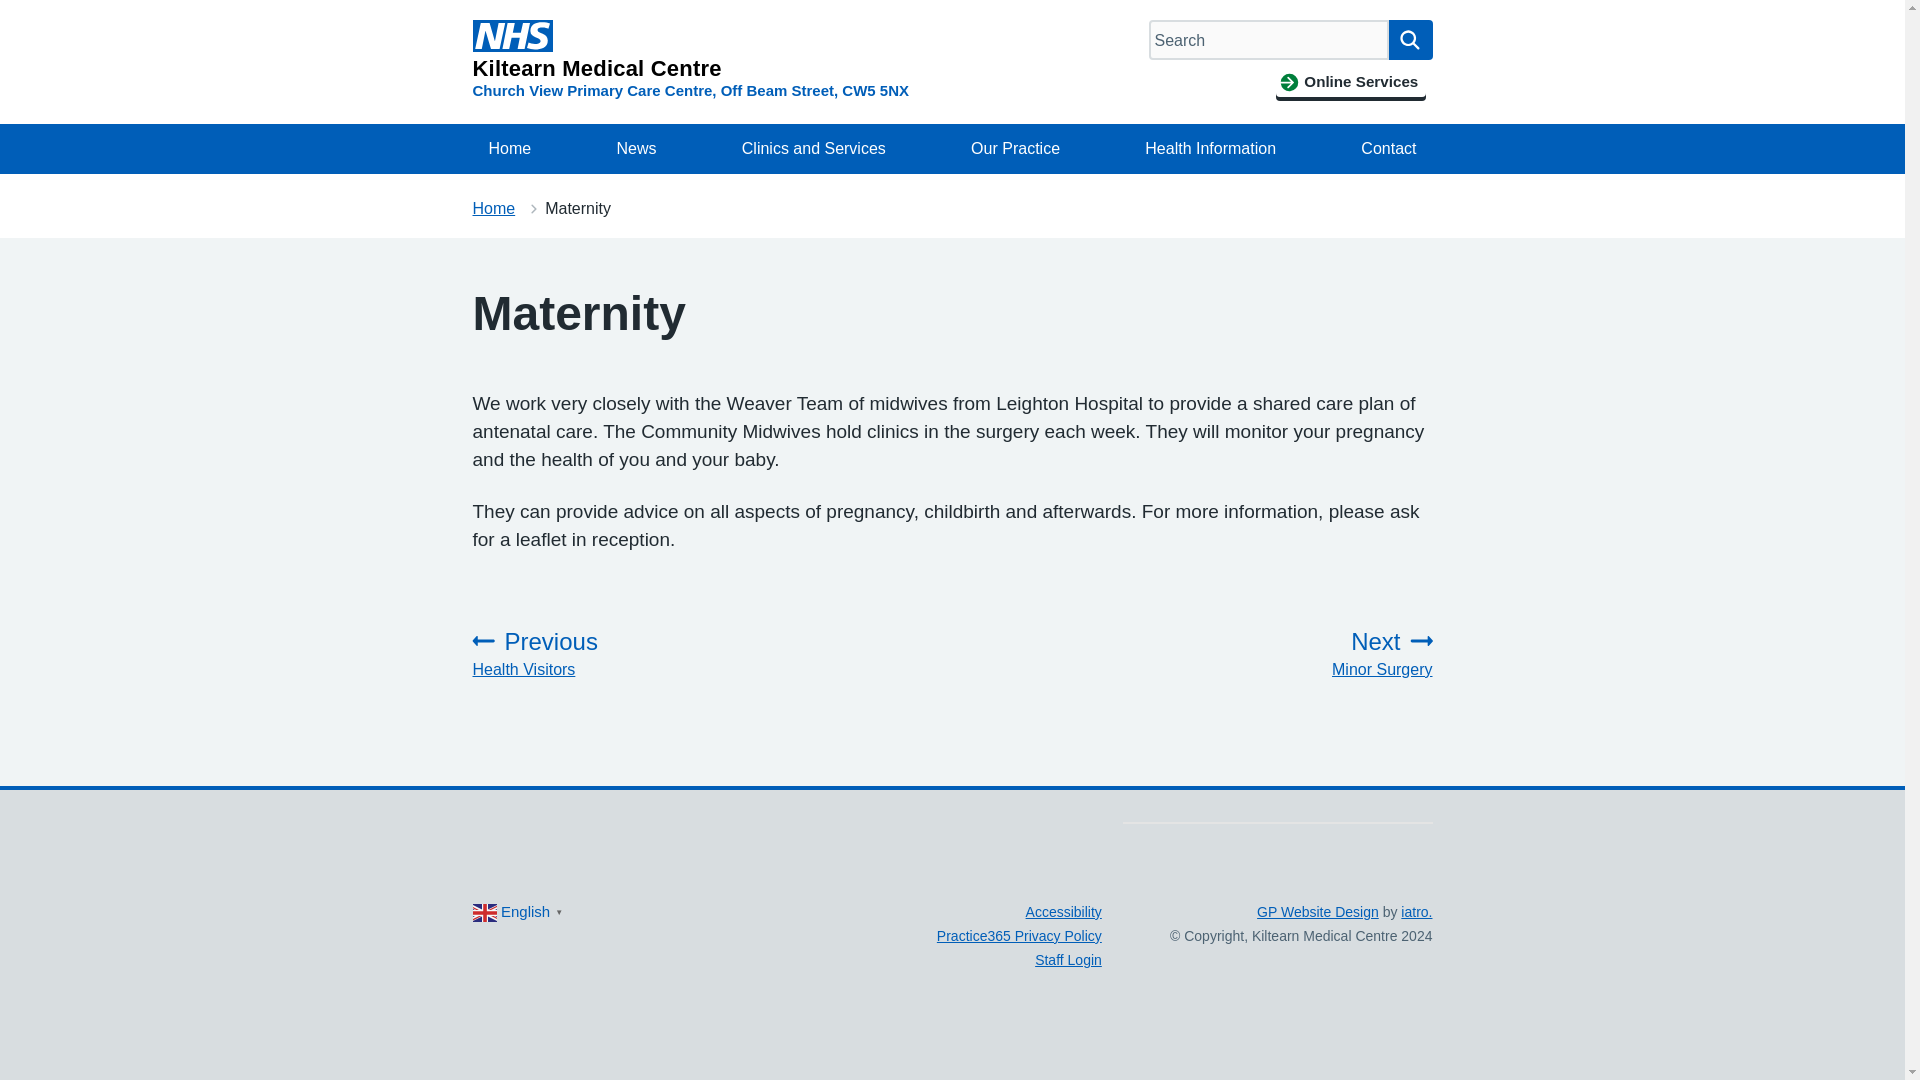 This screenshot has width=1920, height=1080. What do you see at coordinates (1019, 935) in the screenshot?
I see `Practice365 Privacy Policy` at bounding box center [1019, 935].